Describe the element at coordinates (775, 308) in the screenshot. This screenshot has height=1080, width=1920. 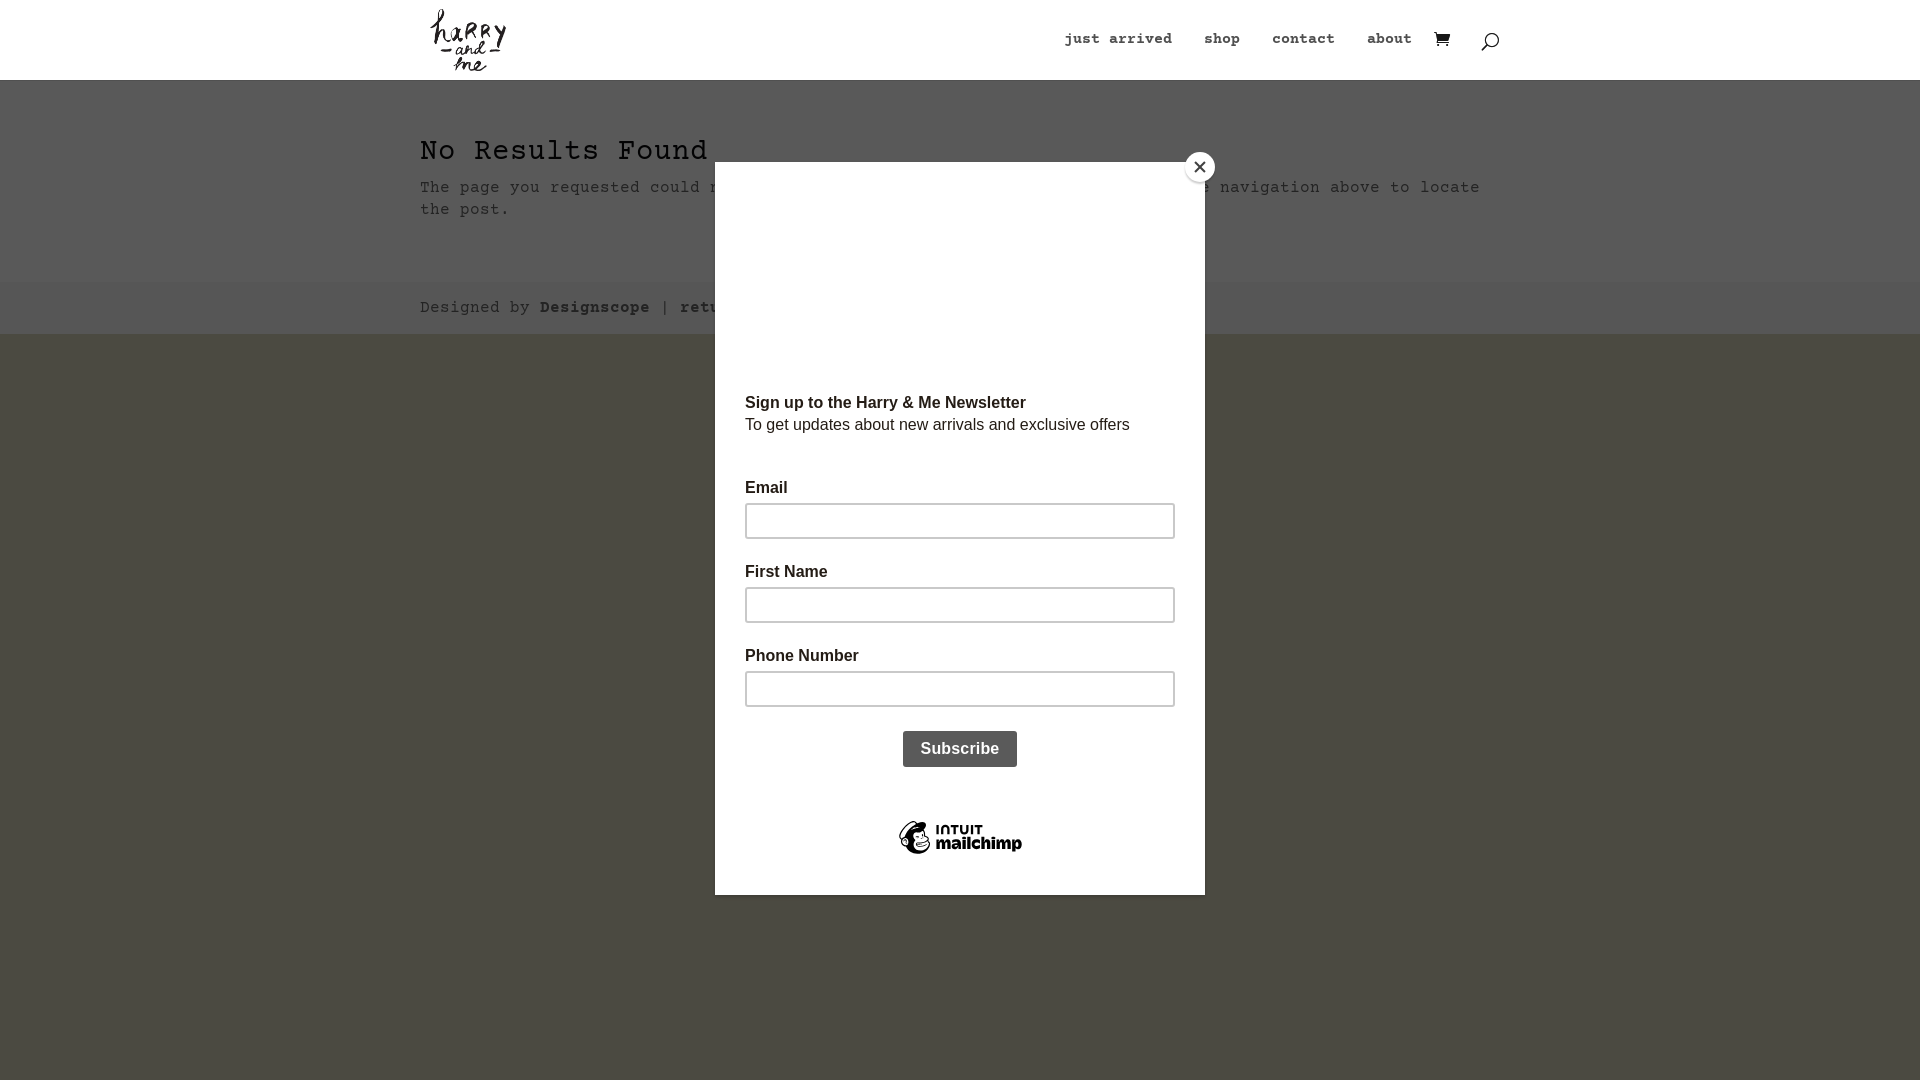
I see `returns & exchanges` at that location.